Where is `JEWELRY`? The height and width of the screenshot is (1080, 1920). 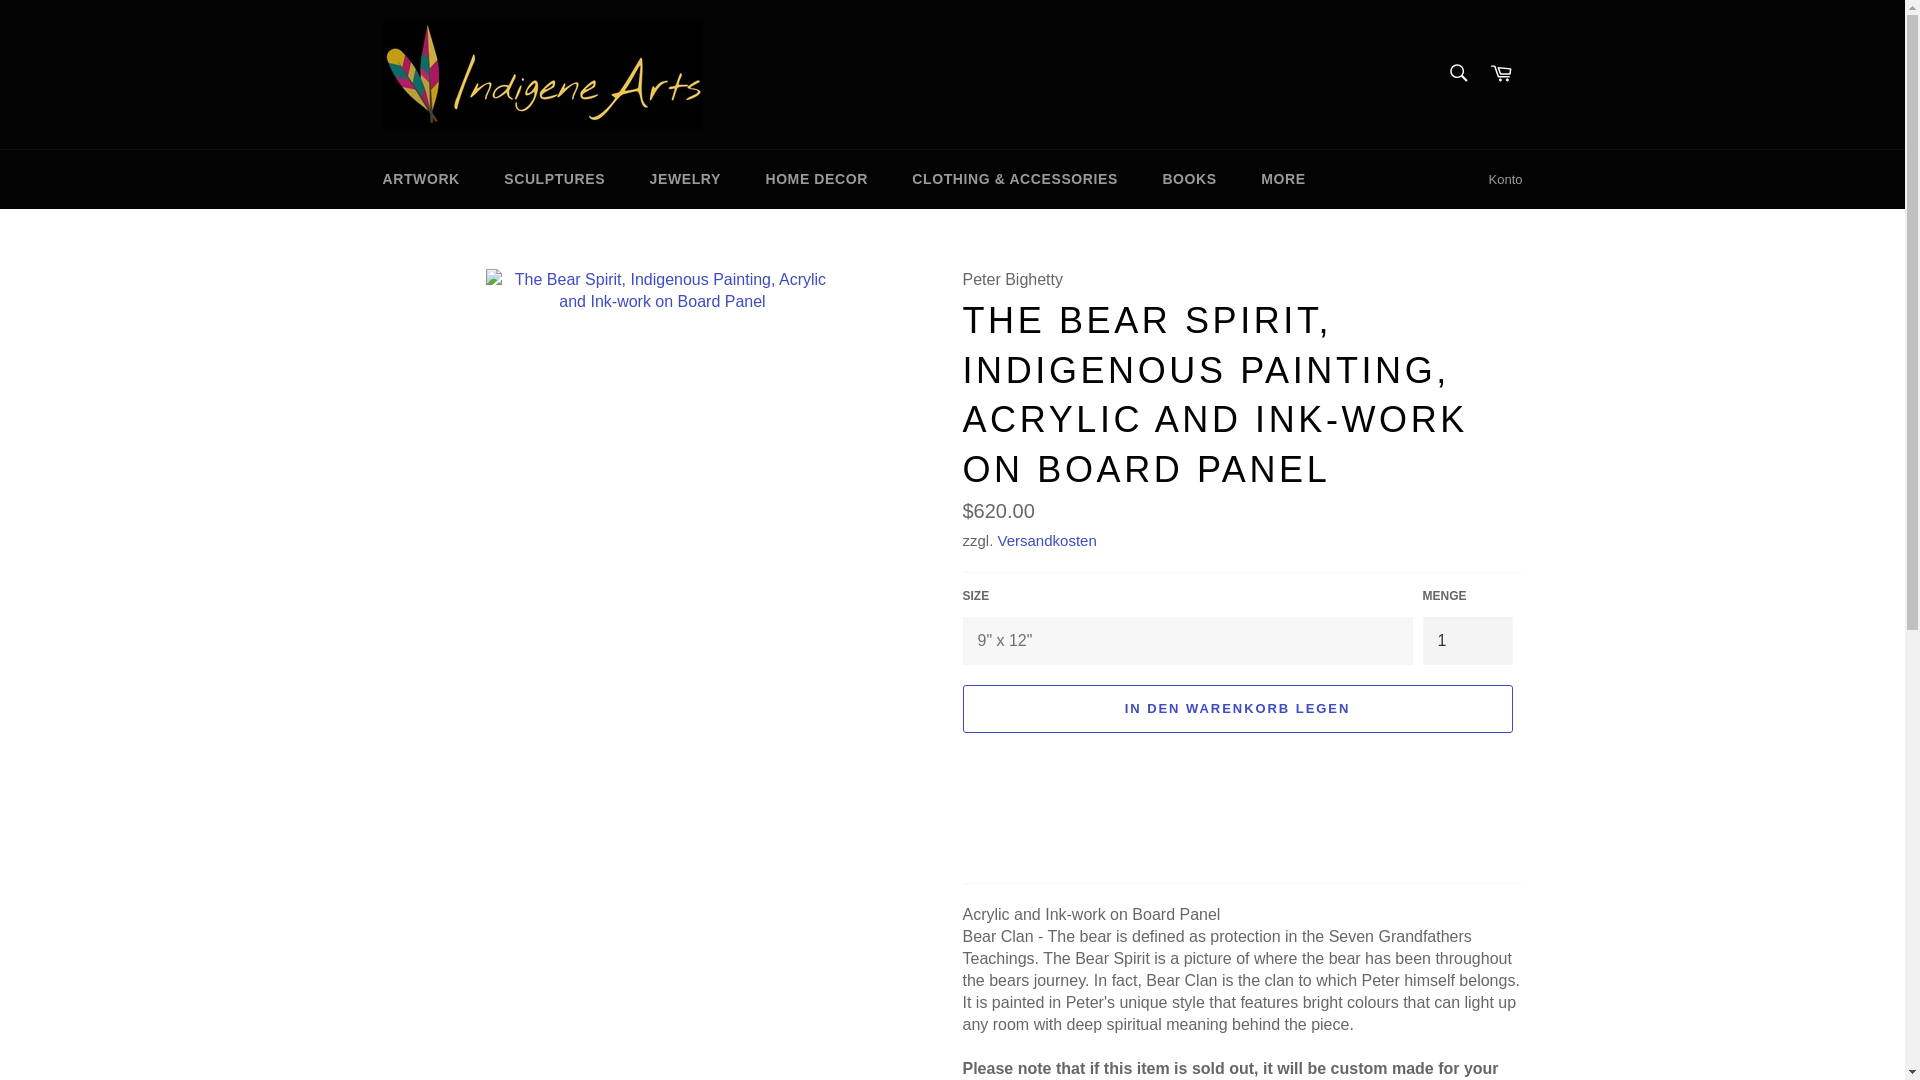
JEWELRY is located at coordinates (685, 180).